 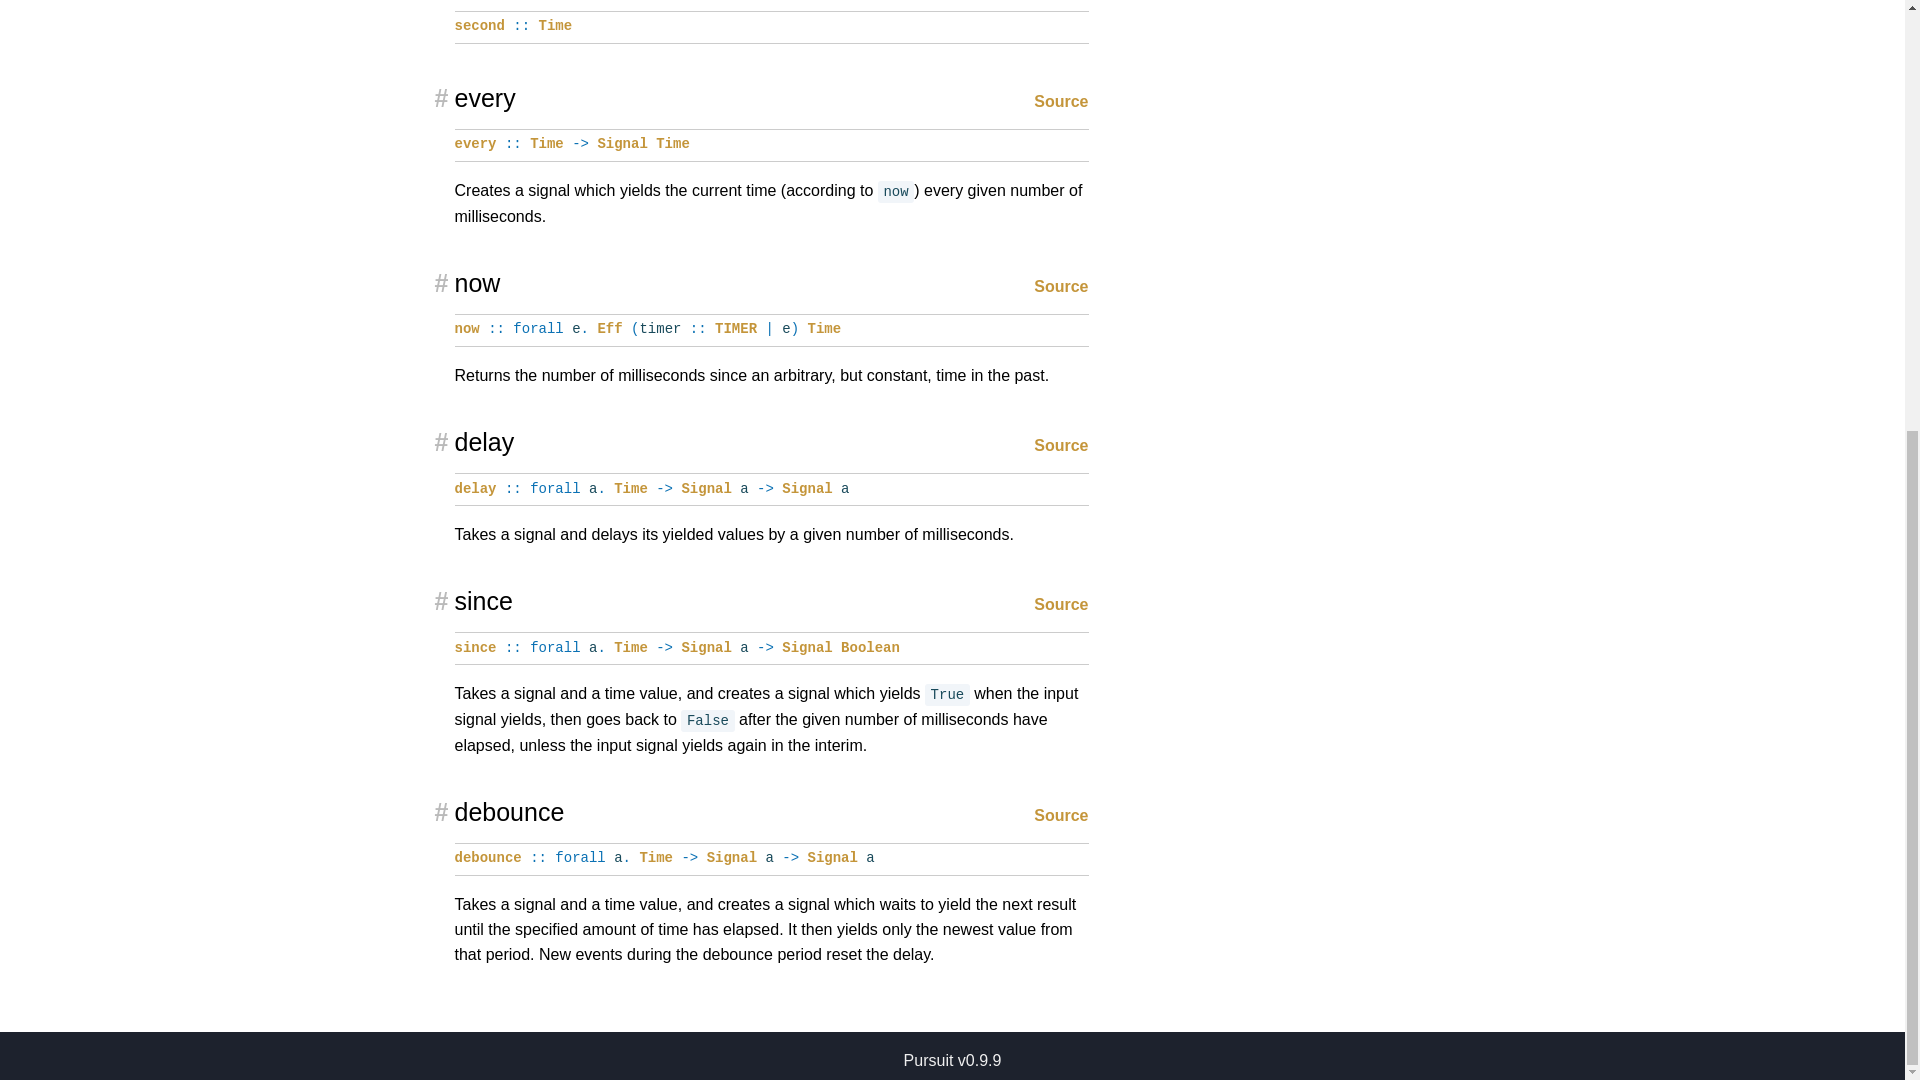 What do you see at coordinates (806, 488) in the screenshot?
I see `Signal` at bounding box center [806, 488].